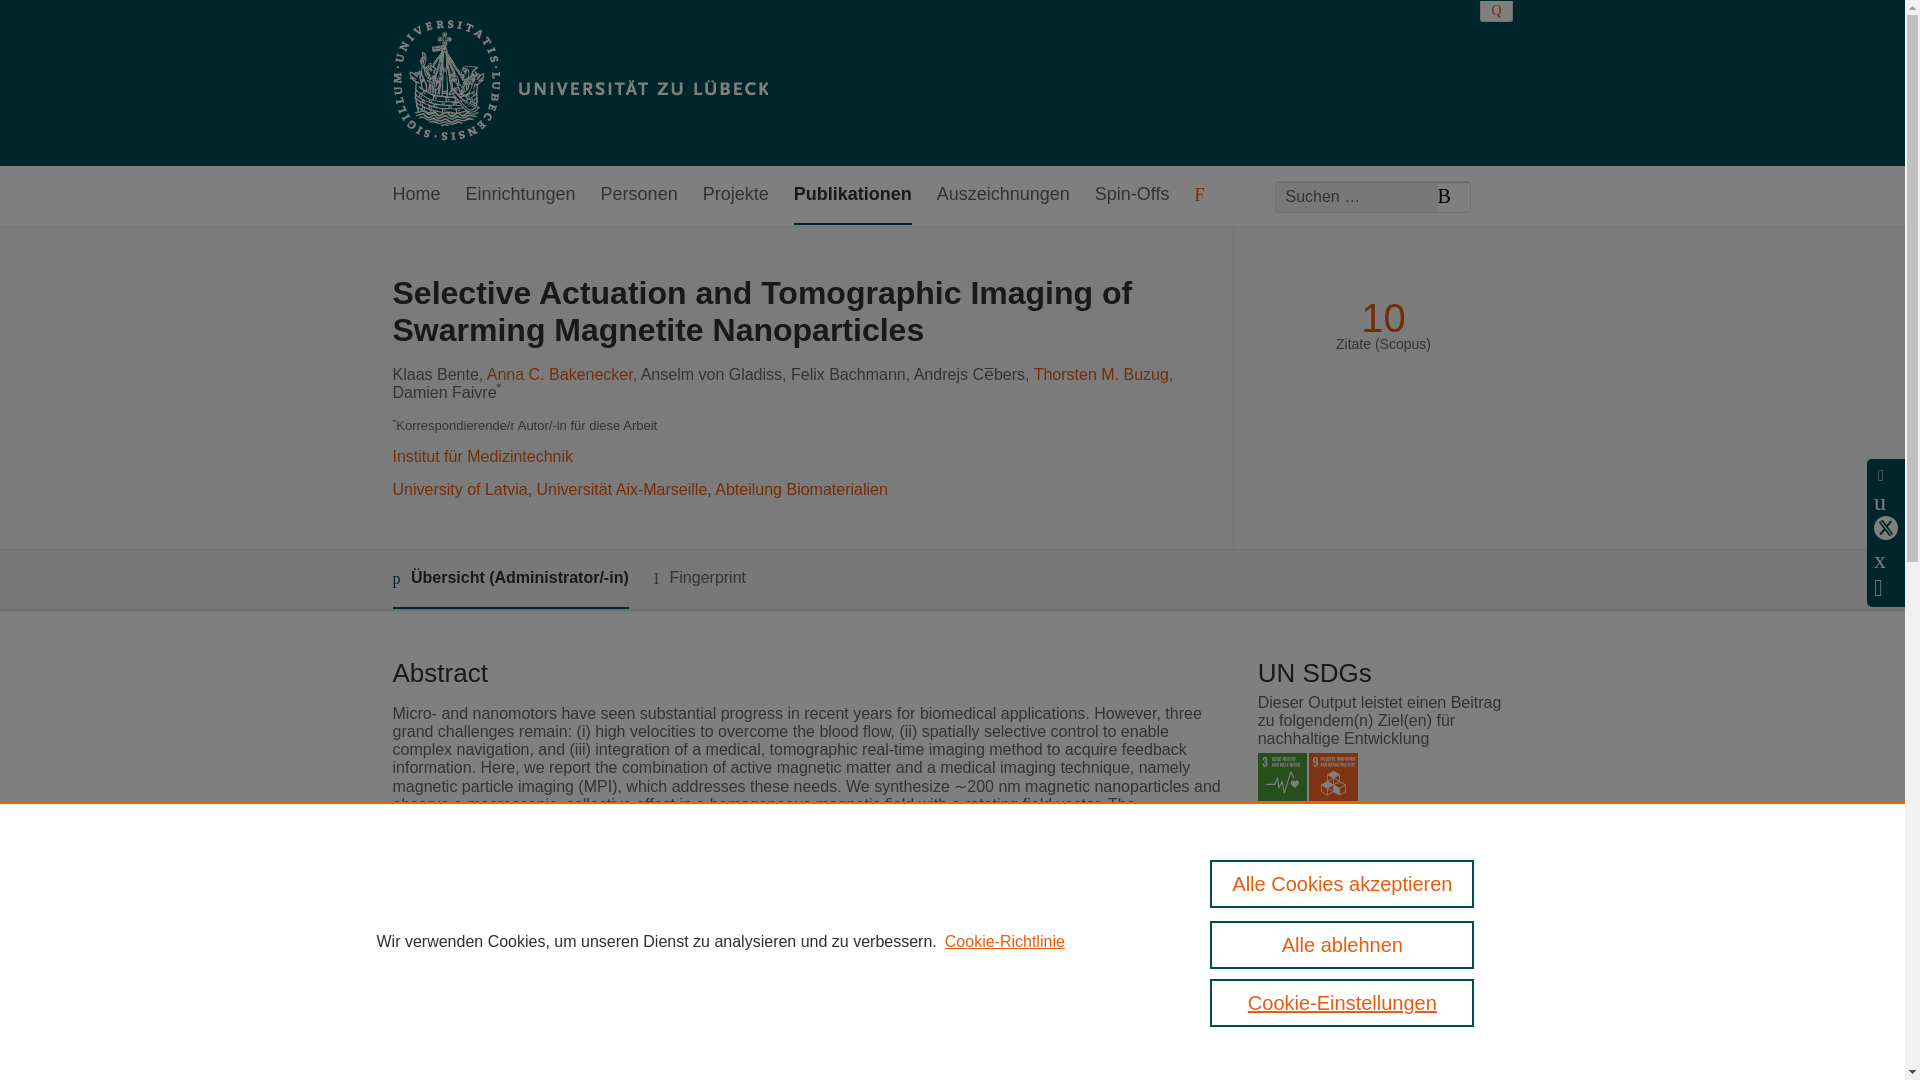 Image resolution: width=1920 pixels, height=1080 pixels. Describe the element at coordinates (521, 195) in the screenshot. I see `Einrichtungen` at that location.